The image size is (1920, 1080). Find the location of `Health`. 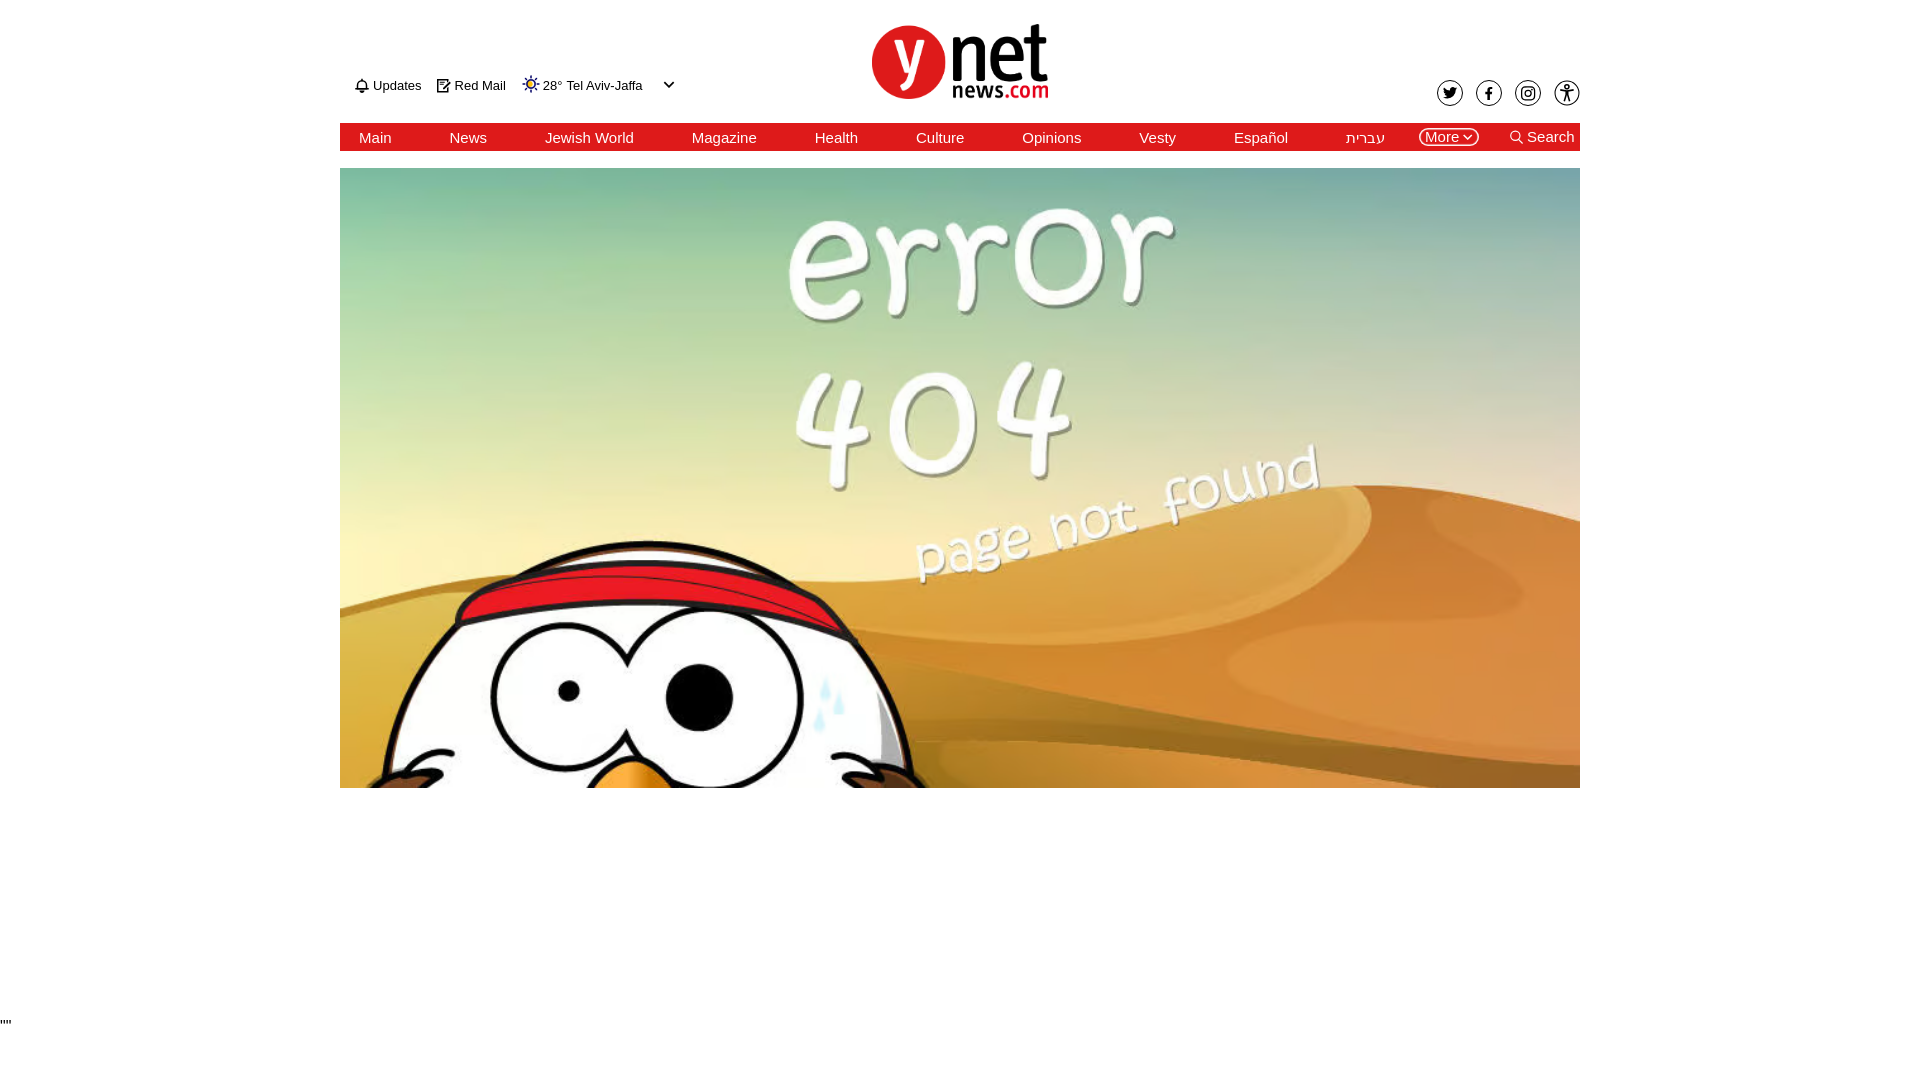

Health is located at coordinates (836, 137).